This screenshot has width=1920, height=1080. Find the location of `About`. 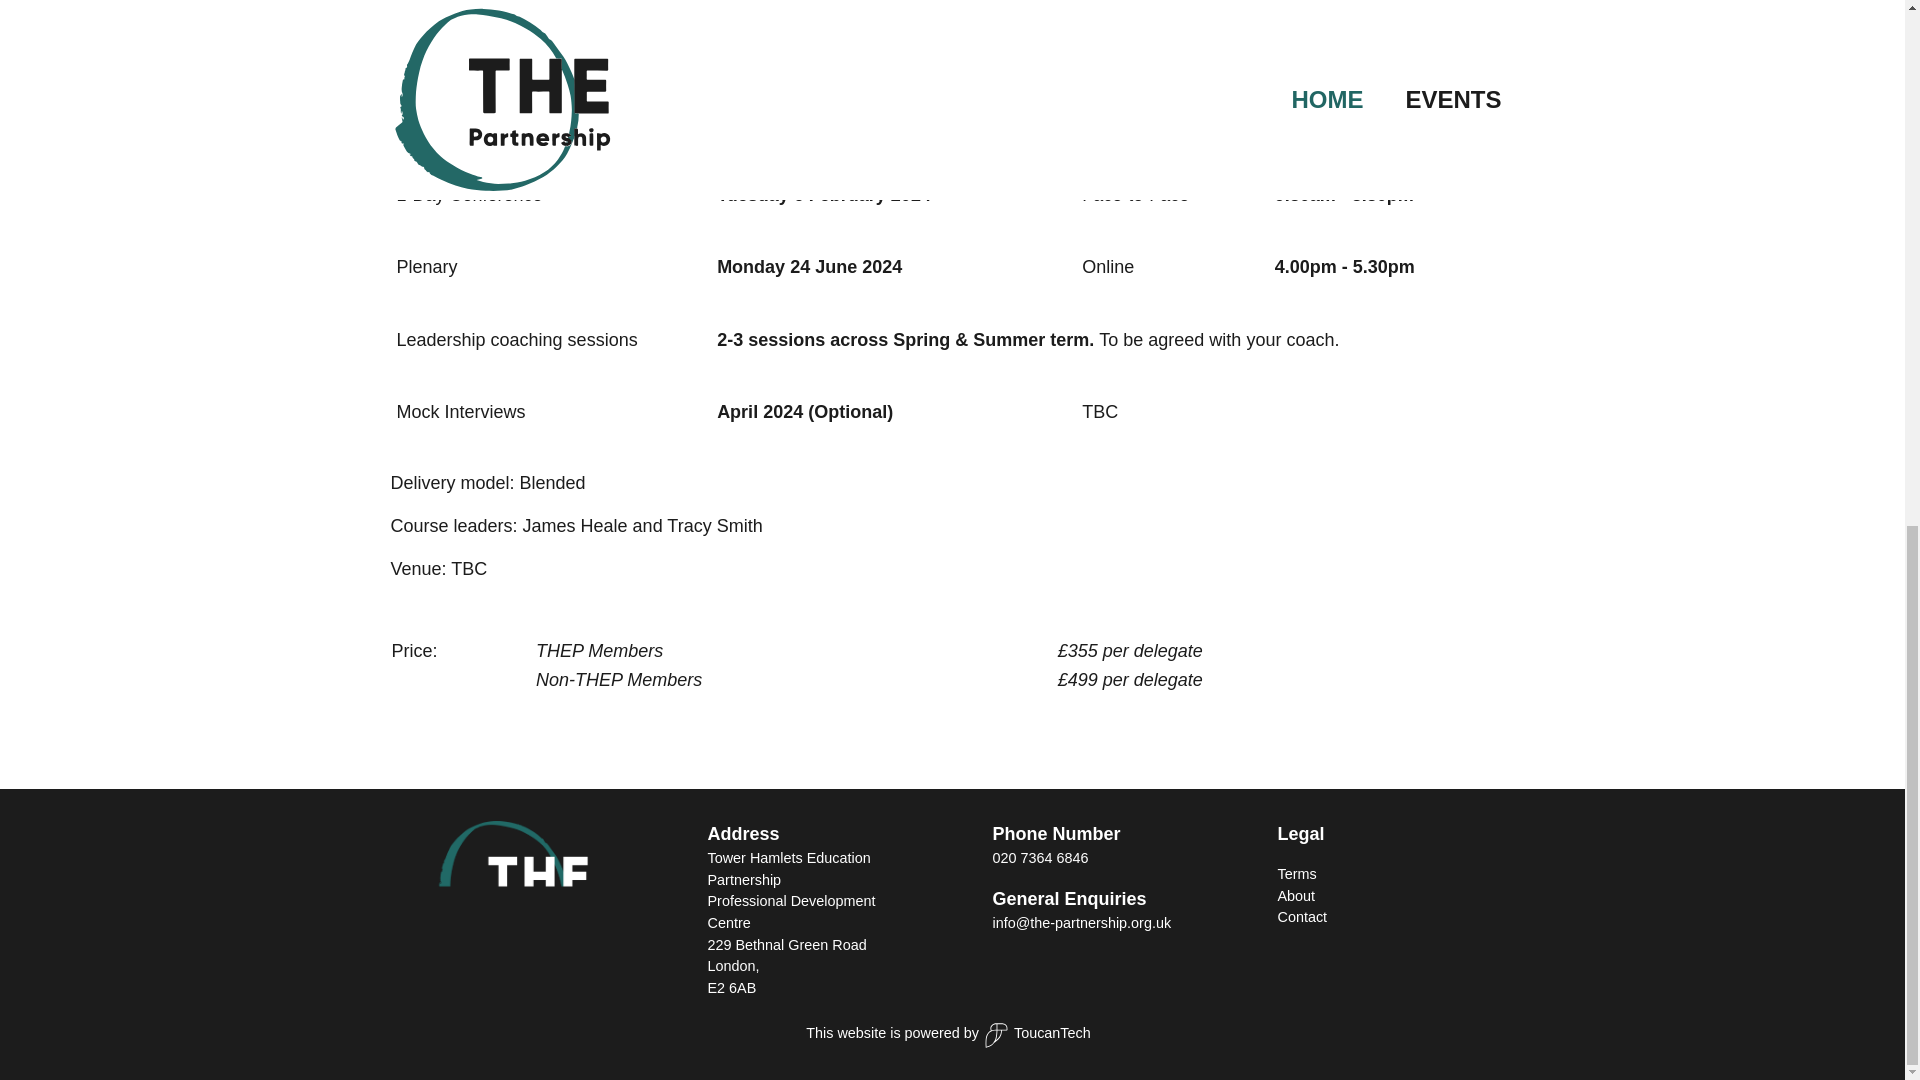

About is located at coordinates (1296, 895).